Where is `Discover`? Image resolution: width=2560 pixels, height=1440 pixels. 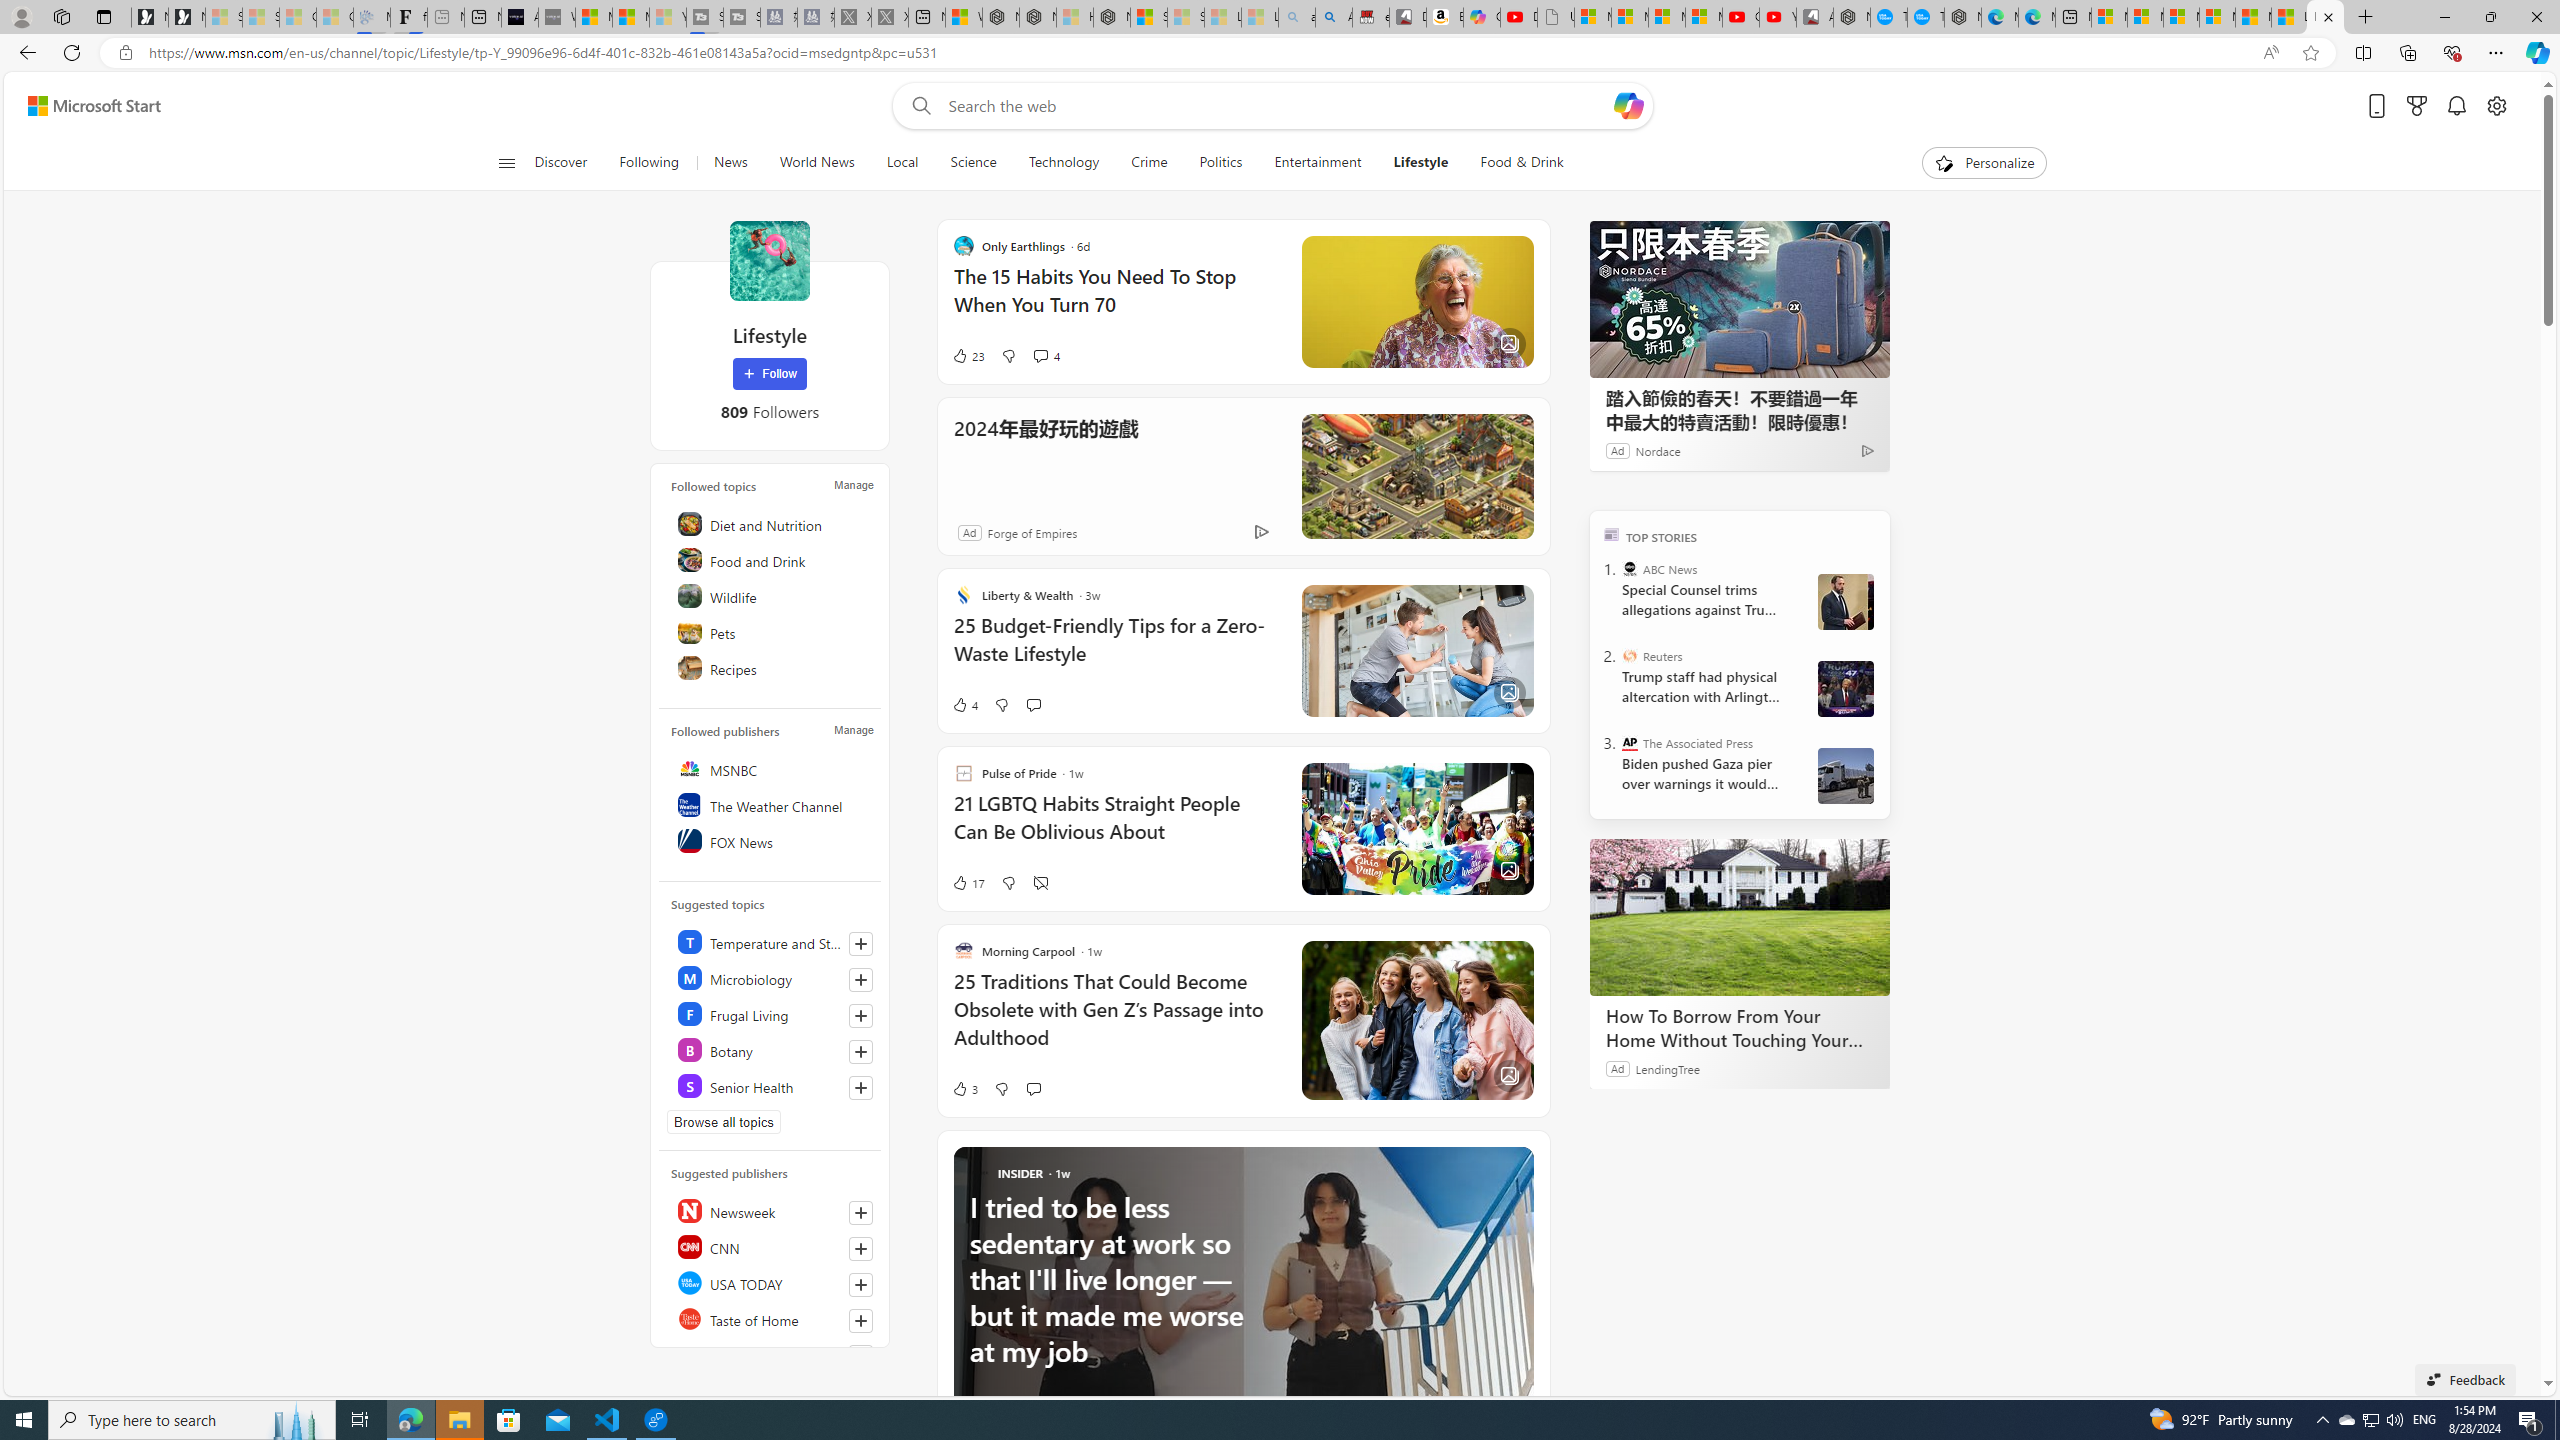
Discover is located at coordinates (570, 163).